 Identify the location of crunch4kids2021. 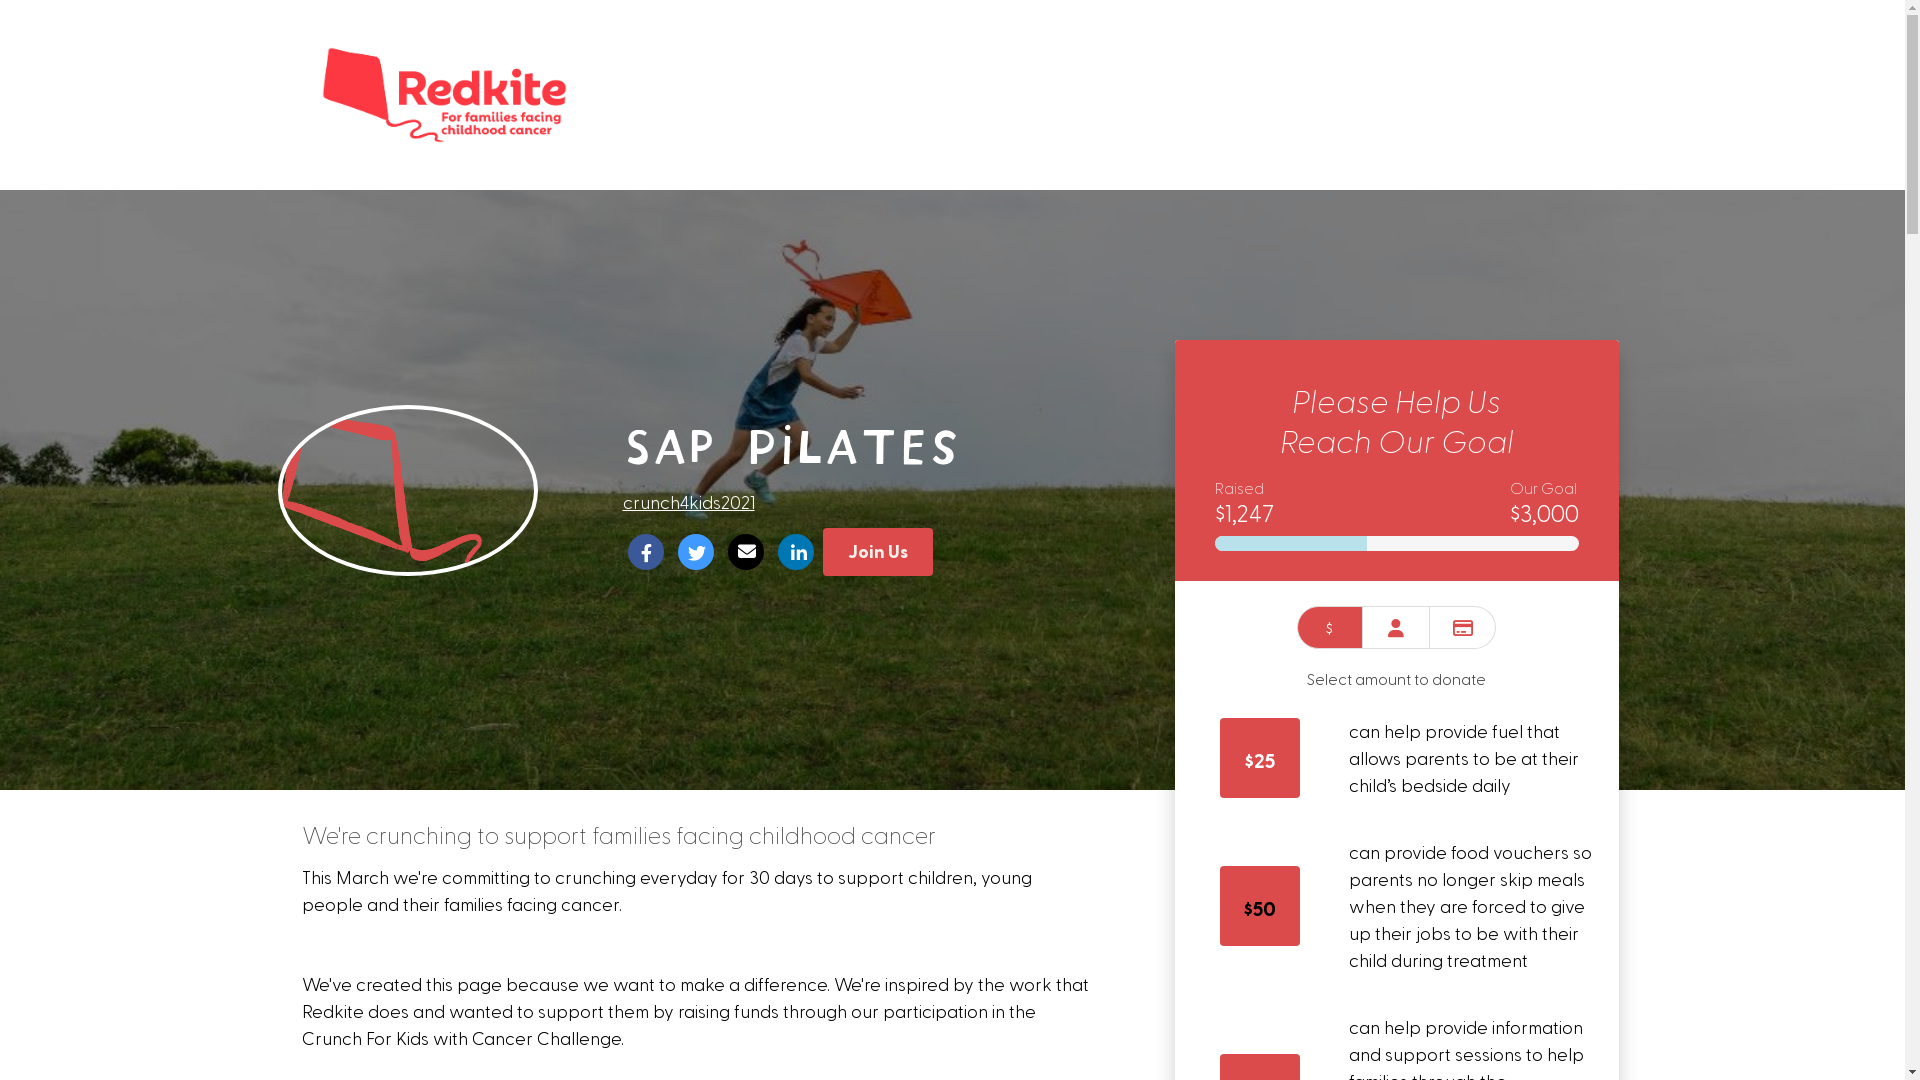
(688, 502).